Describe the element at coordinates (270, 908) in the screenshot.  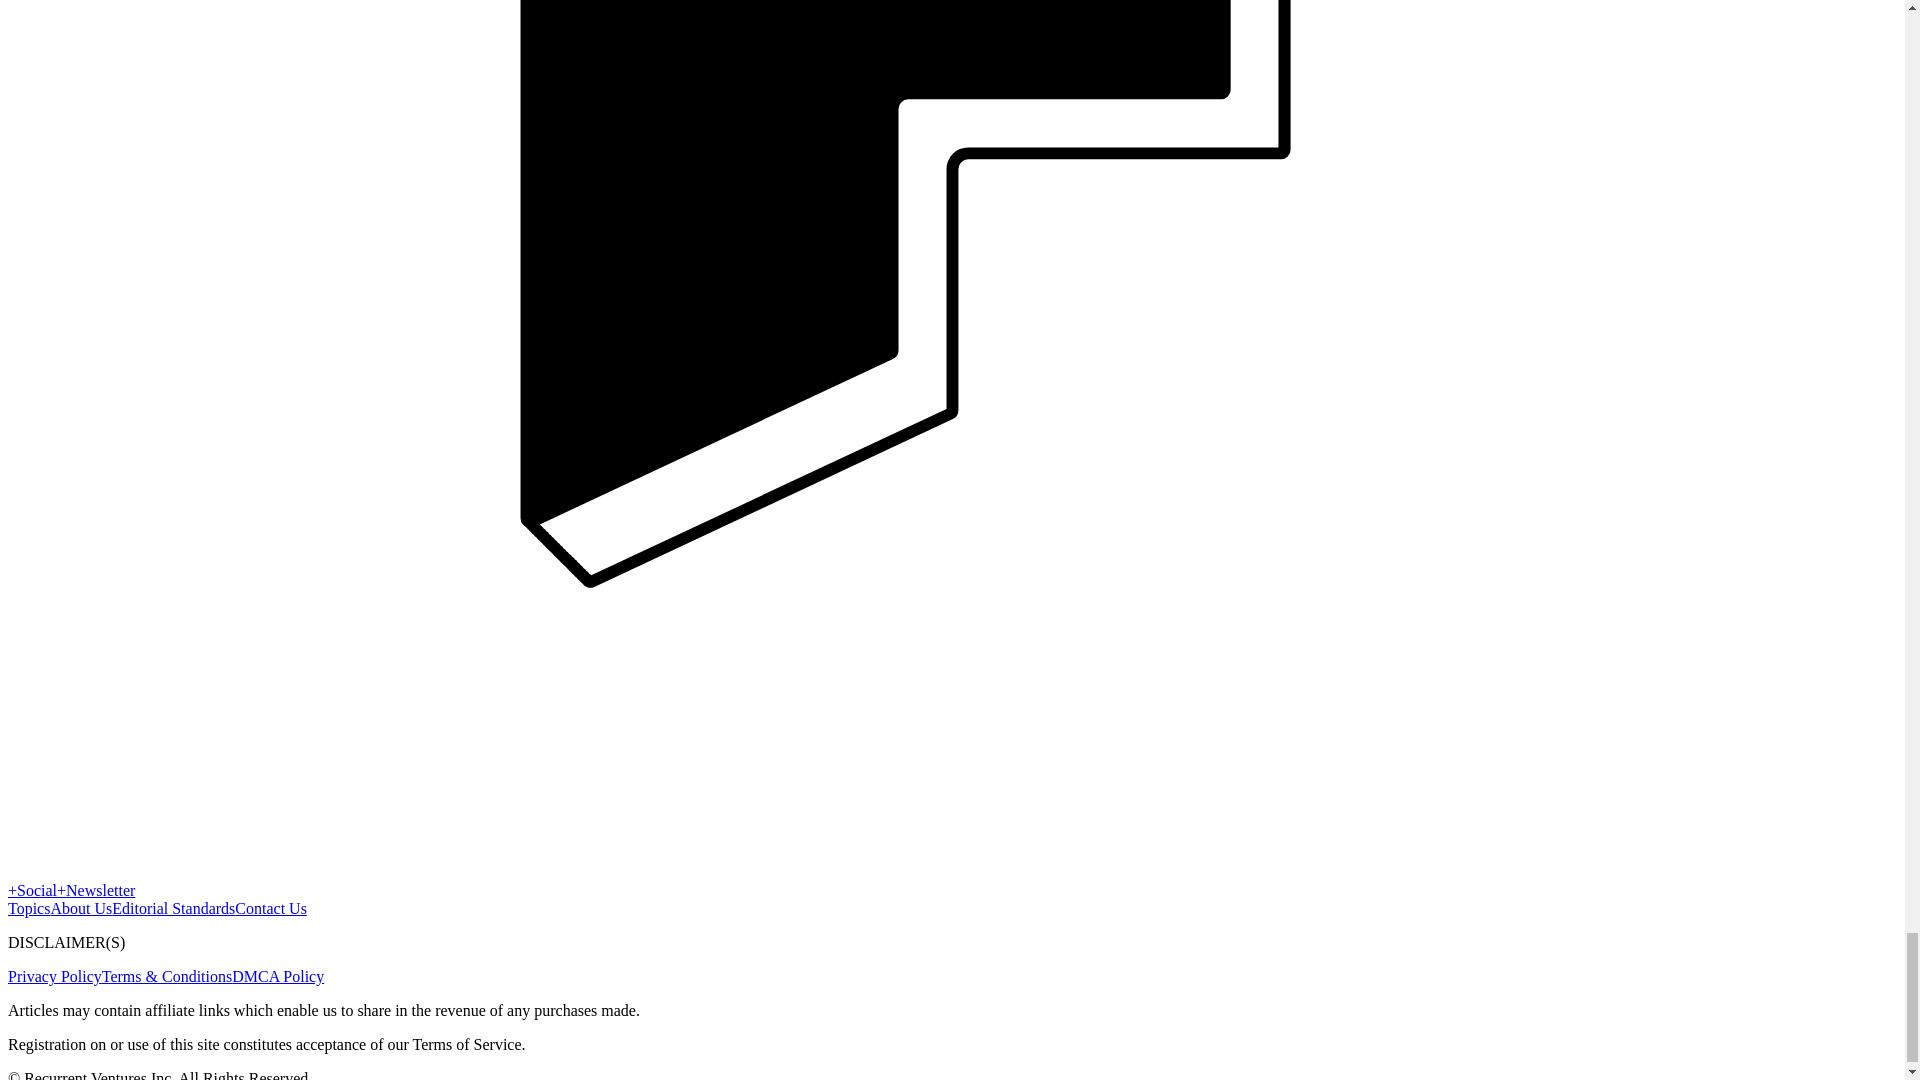
I see `Contact Us` at that location.